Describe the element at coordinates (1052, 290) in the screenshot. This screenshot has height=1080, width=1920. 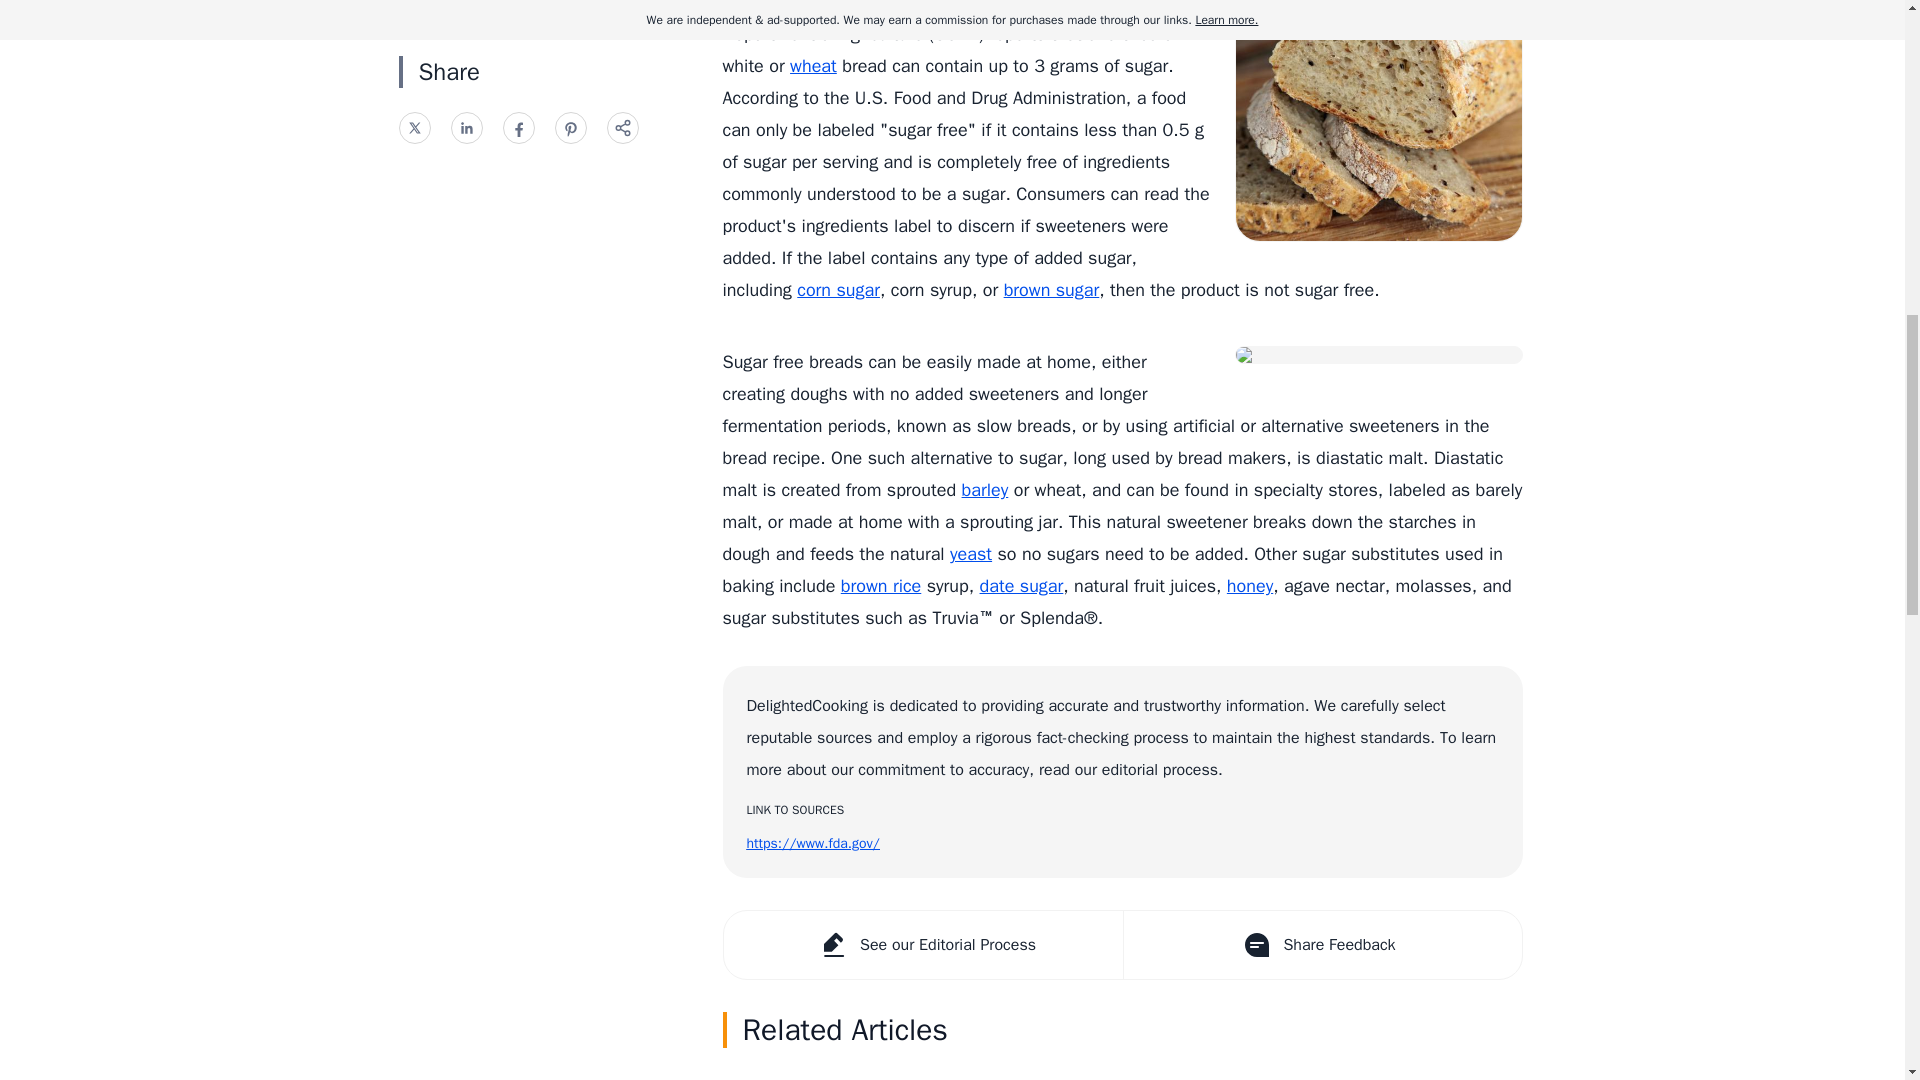
I see `brown sugar` at that location.